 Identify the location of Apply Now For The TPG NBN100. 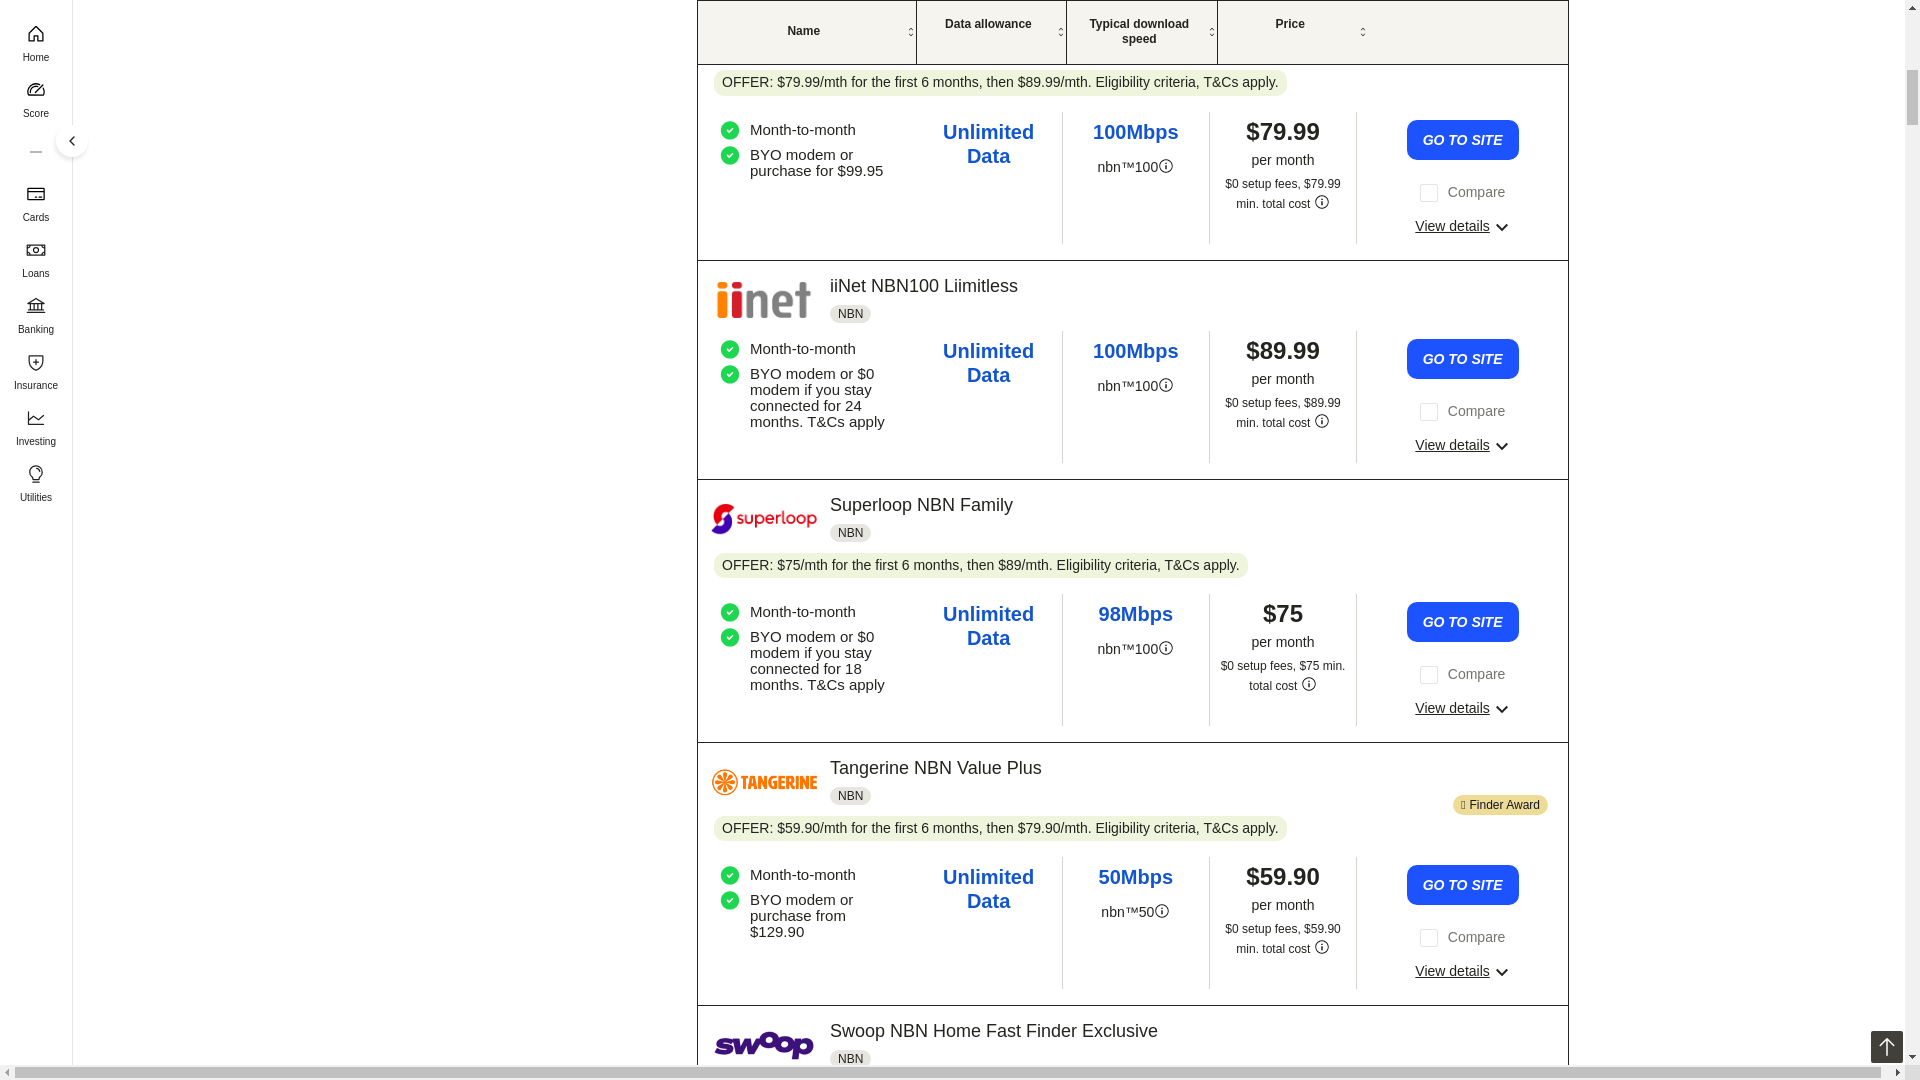
(1462, 139).